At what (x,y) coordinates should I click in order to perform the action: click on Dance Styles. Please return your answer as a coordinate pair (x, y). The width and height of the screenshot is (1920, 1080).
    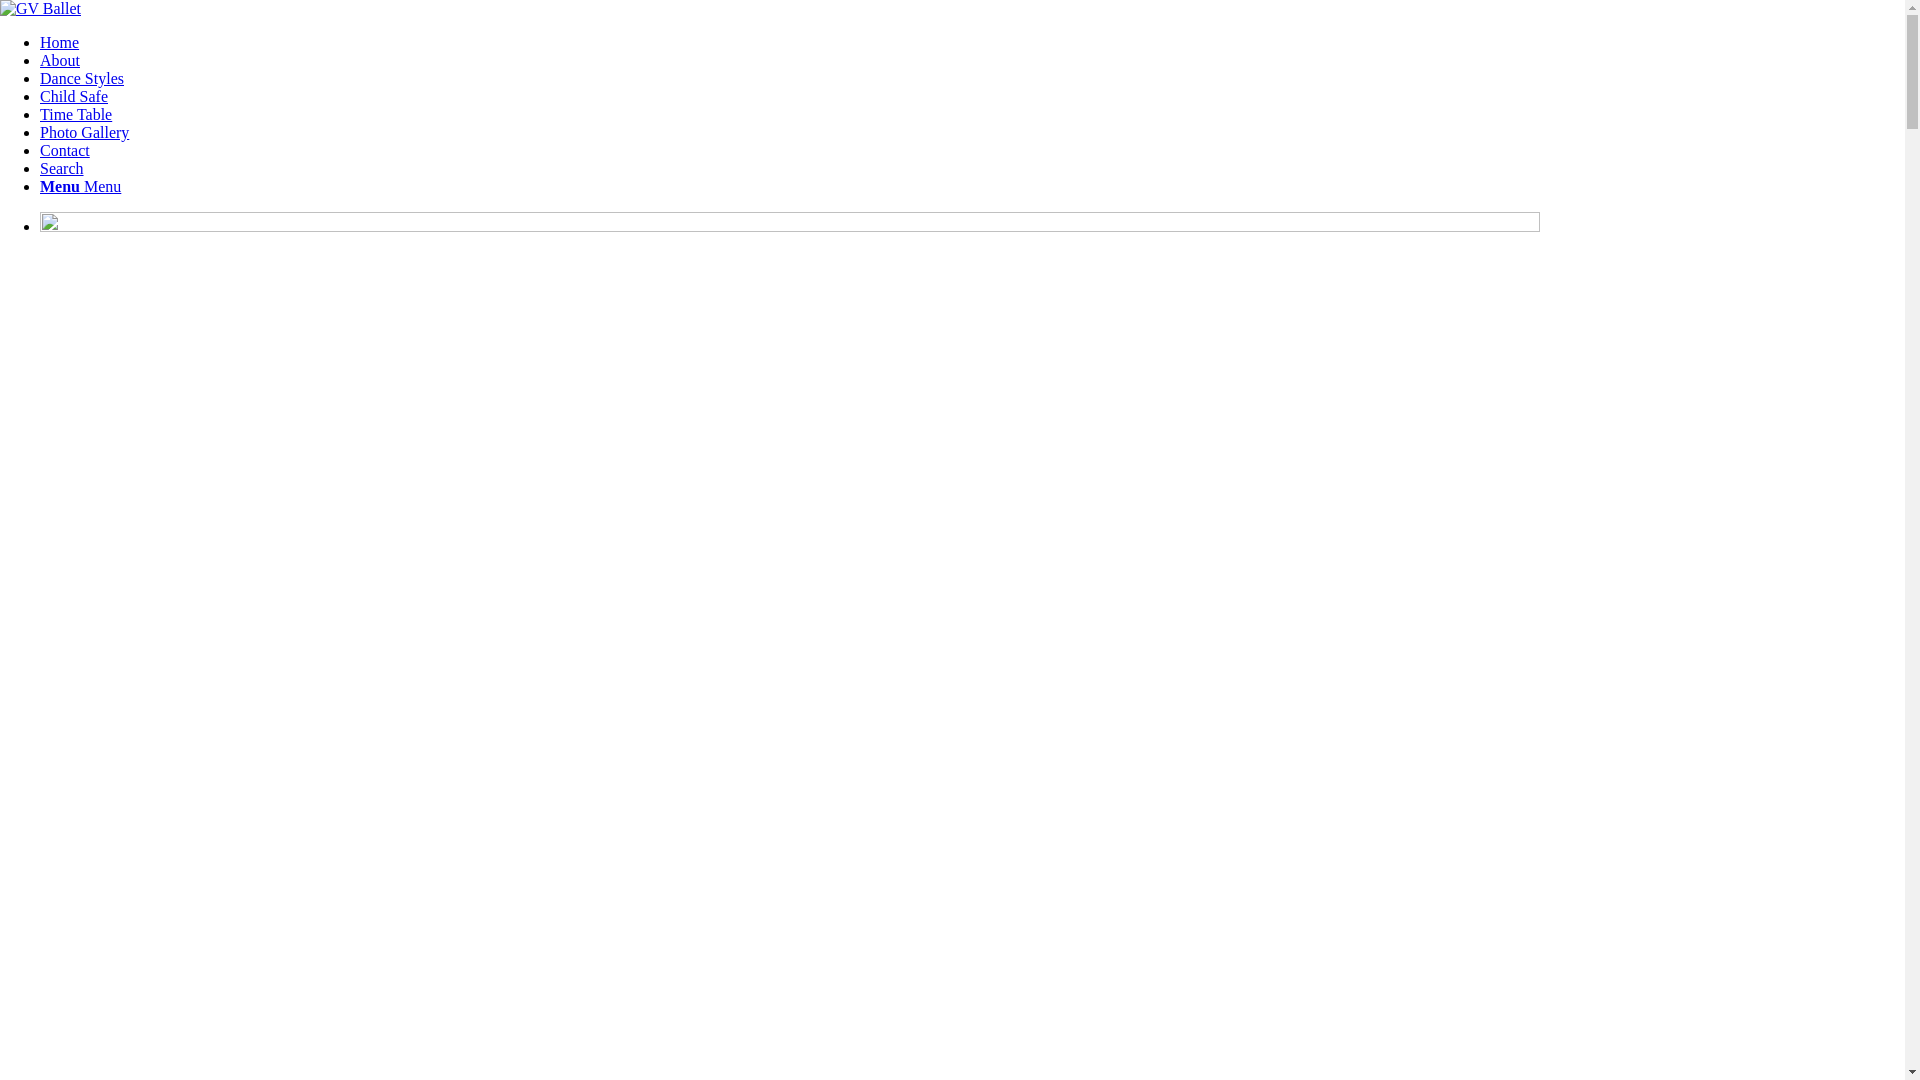
    Looking at the image, I should click on (82, 78).